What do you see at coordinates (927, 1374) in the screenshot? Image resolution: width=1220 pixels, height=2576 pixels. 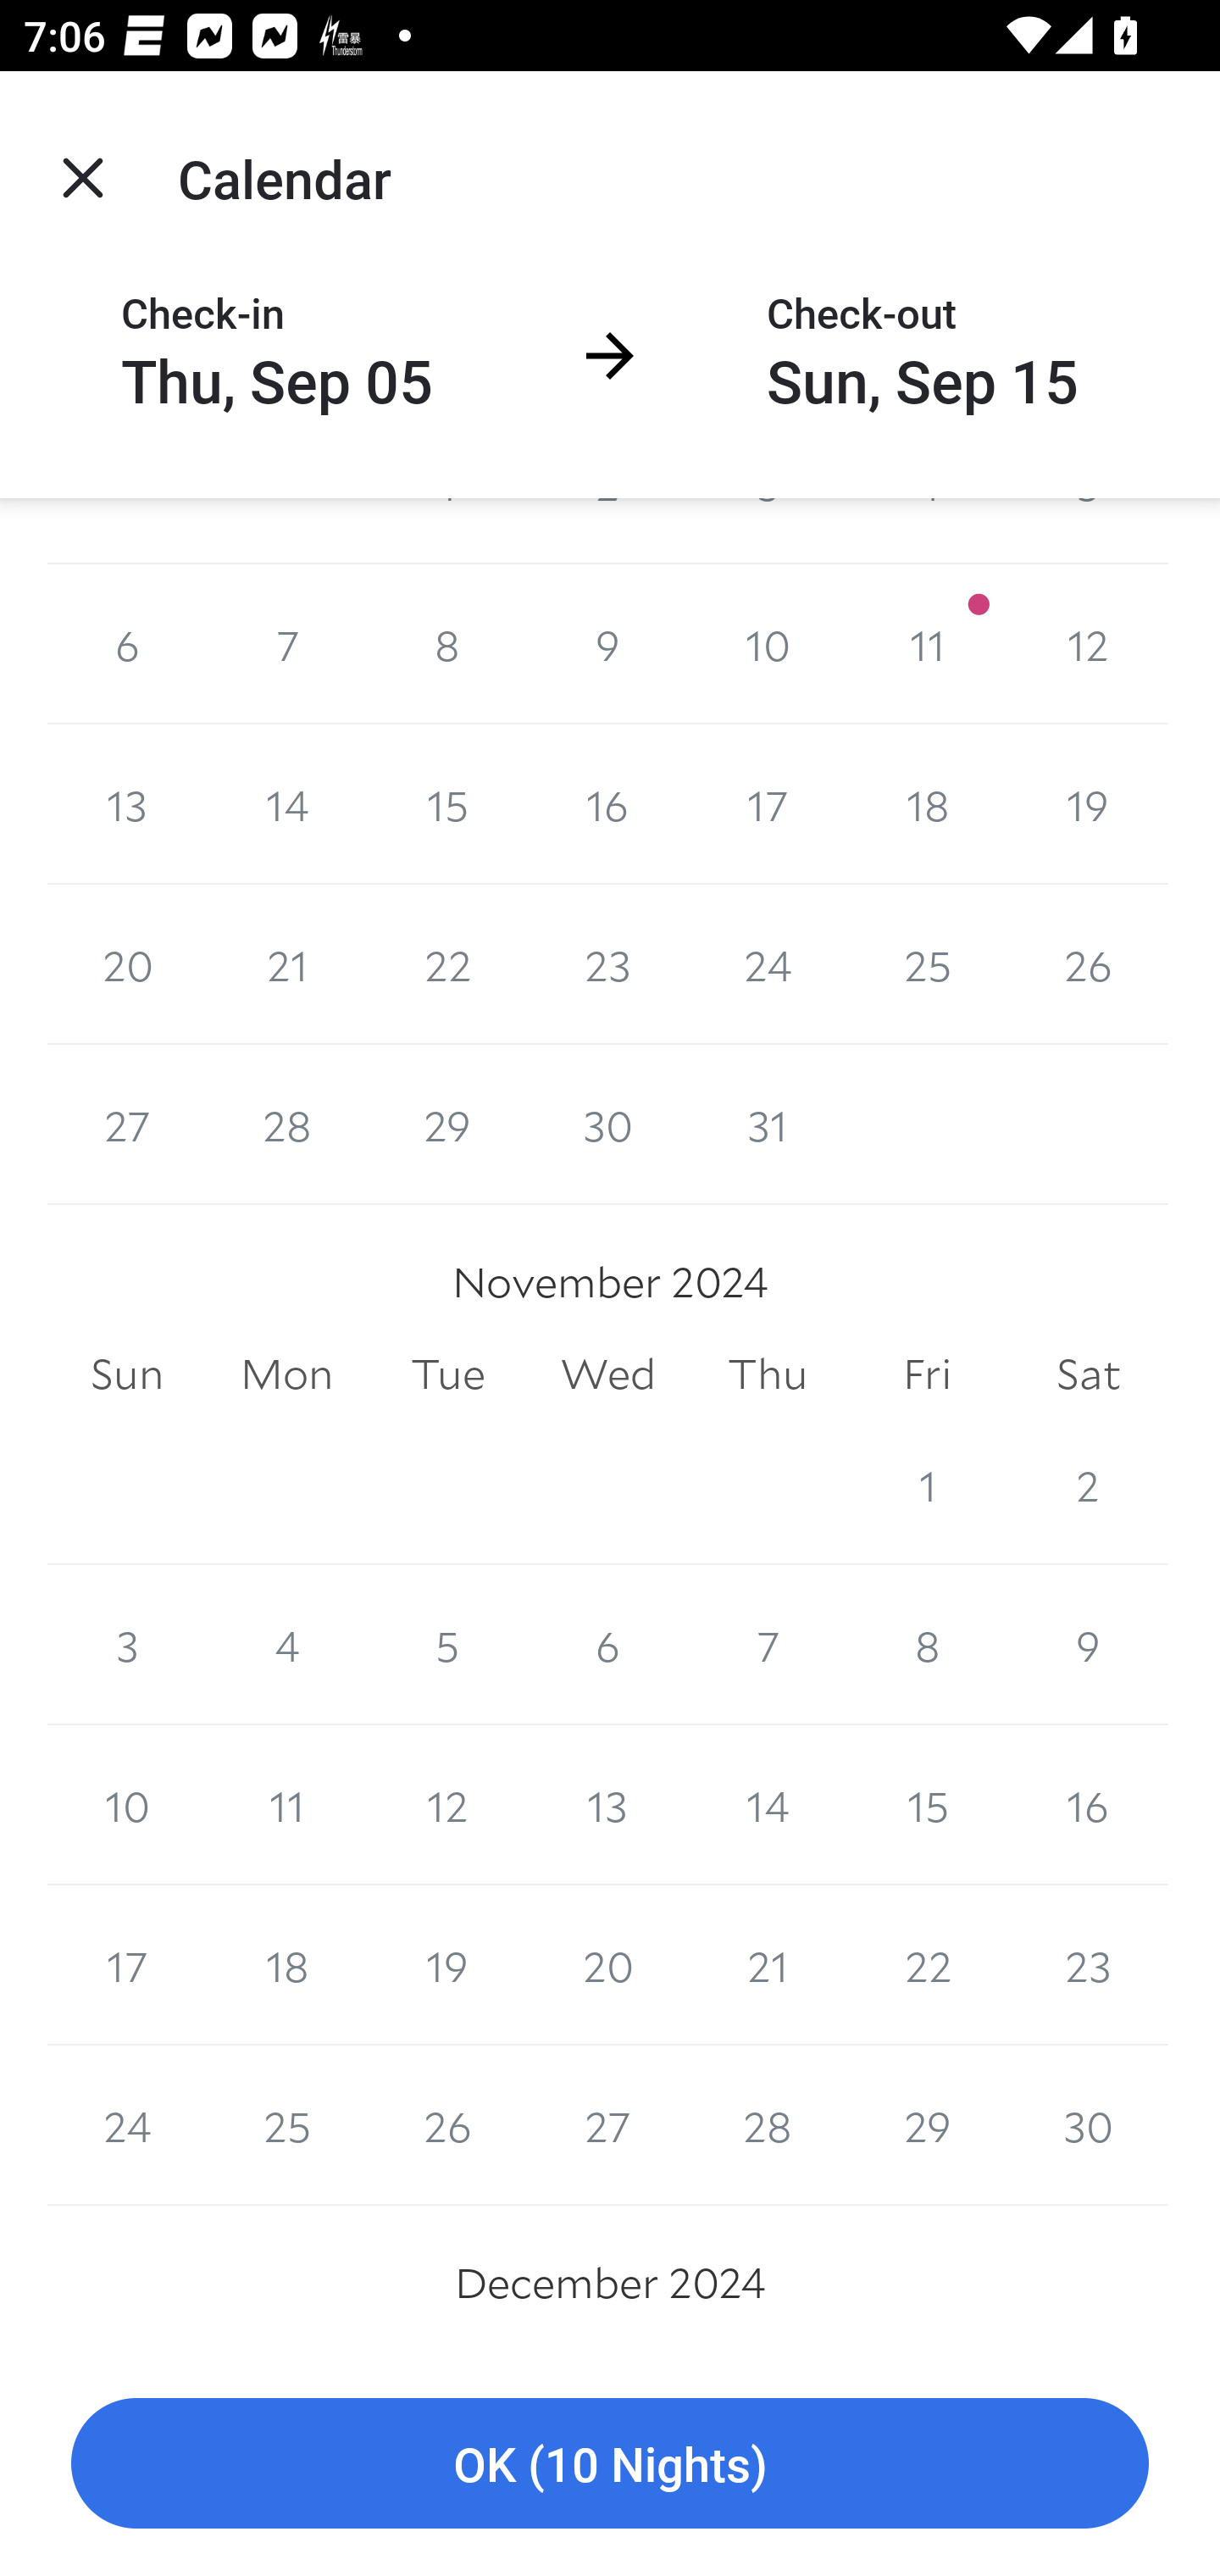 I see `Fri` at bounding box center [927, 1374].